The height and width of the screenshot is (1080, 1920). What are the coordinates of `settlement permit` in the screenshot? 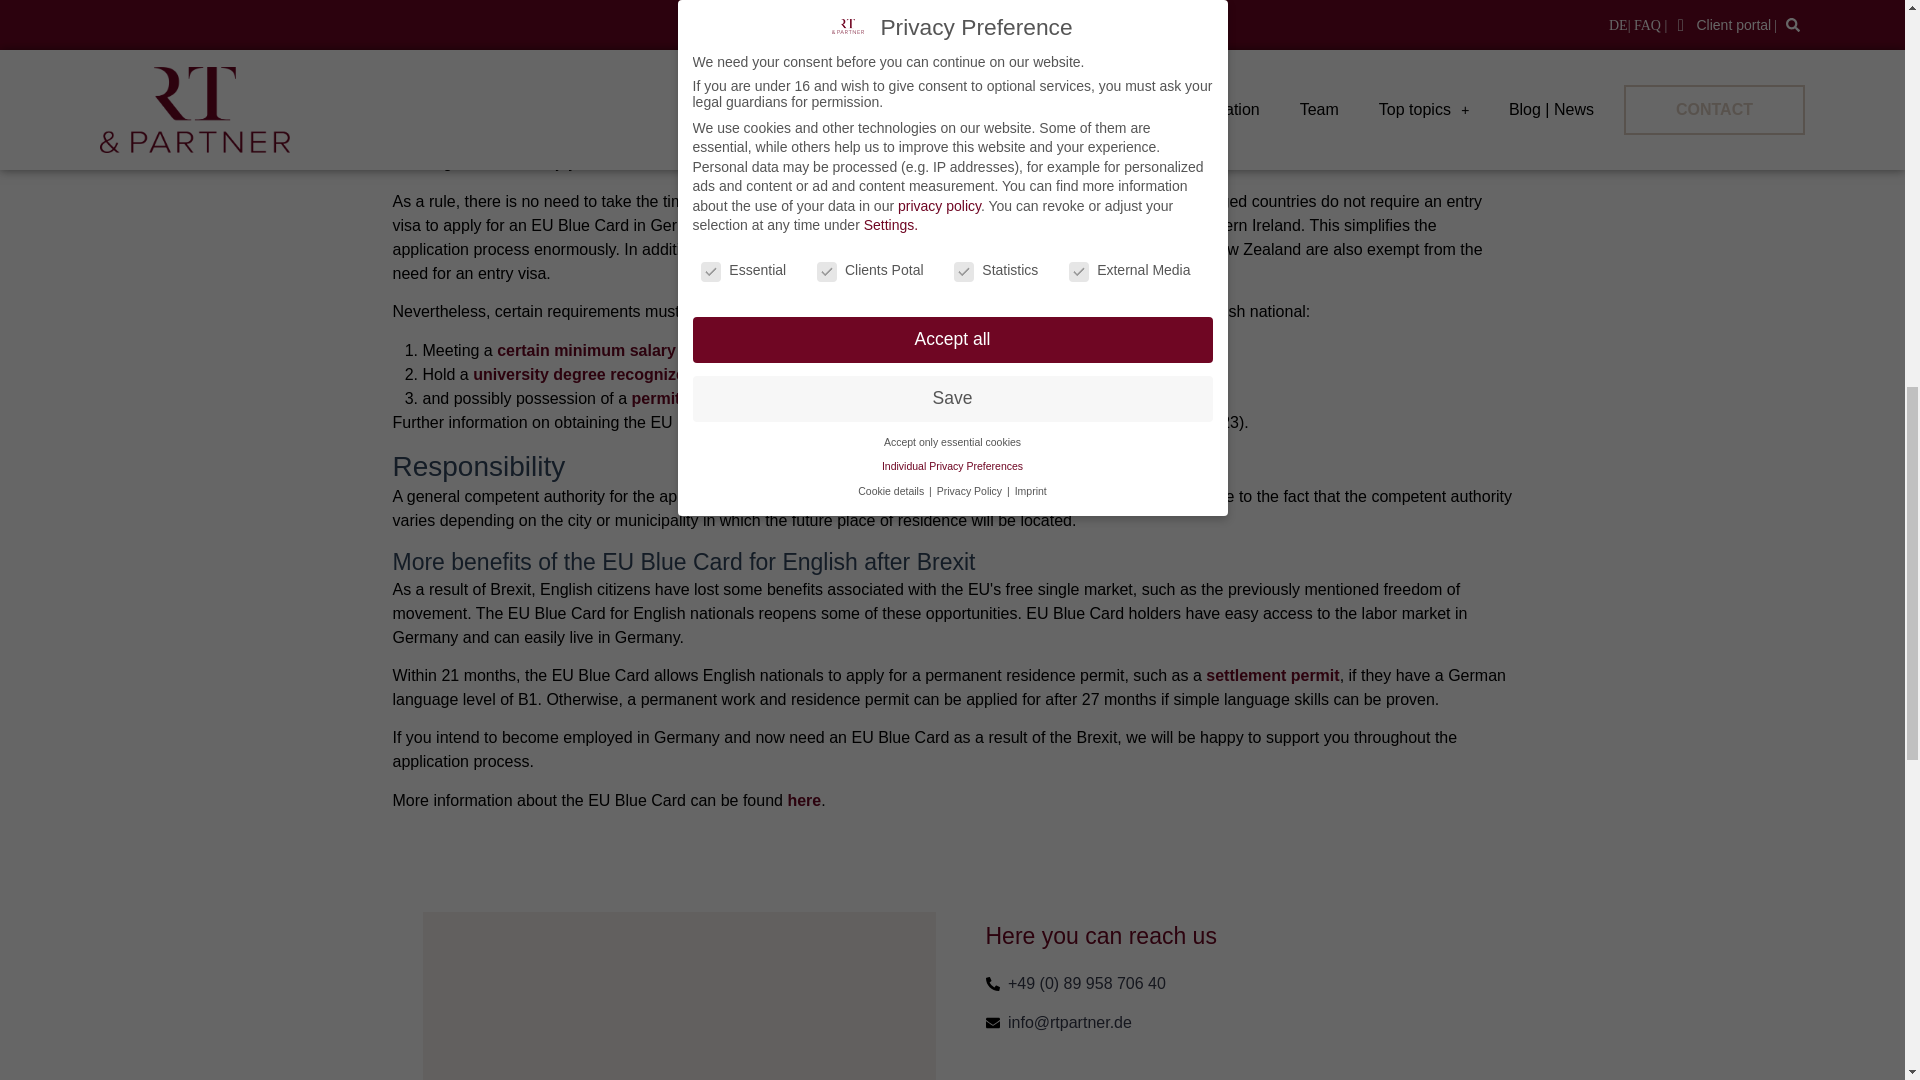 It's located at (1272, 675).